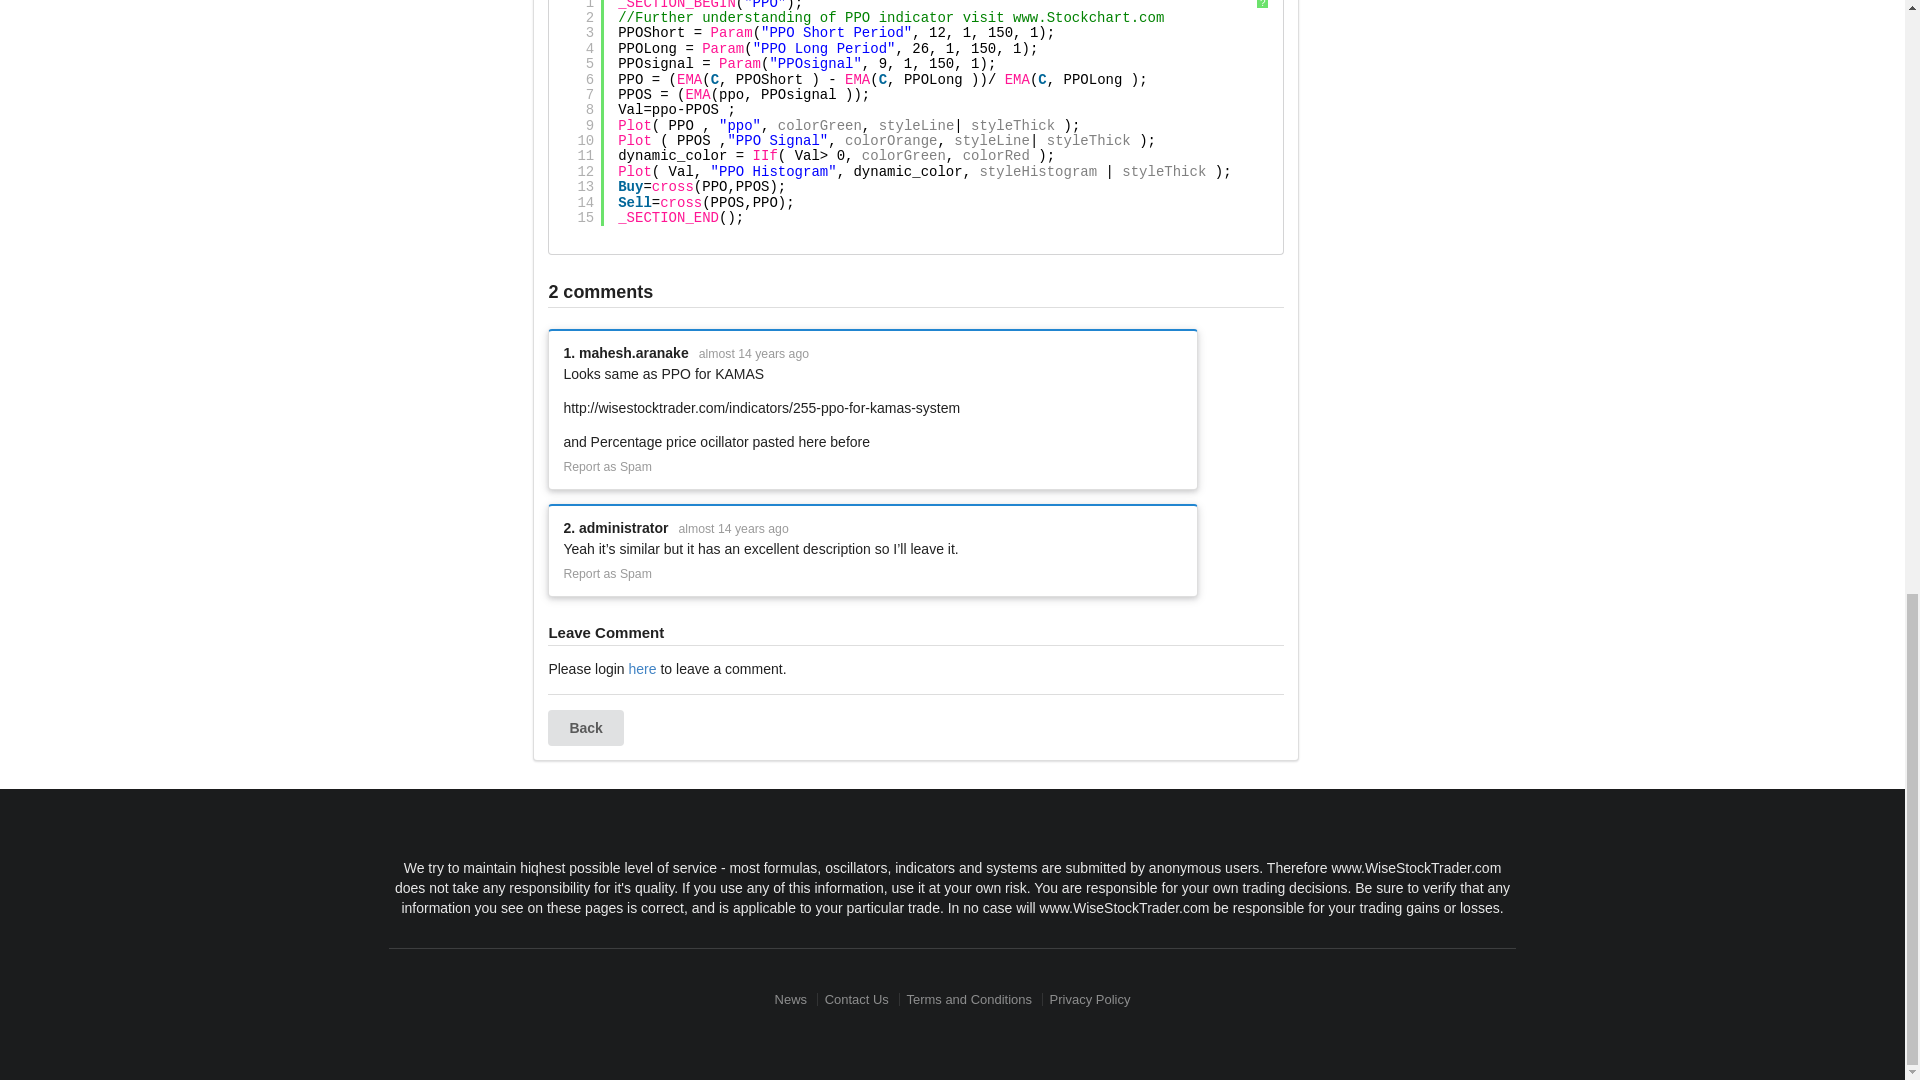 The height and width of the screenshot is (1080, 1920). I want to click on administrator, so click(624, 527).